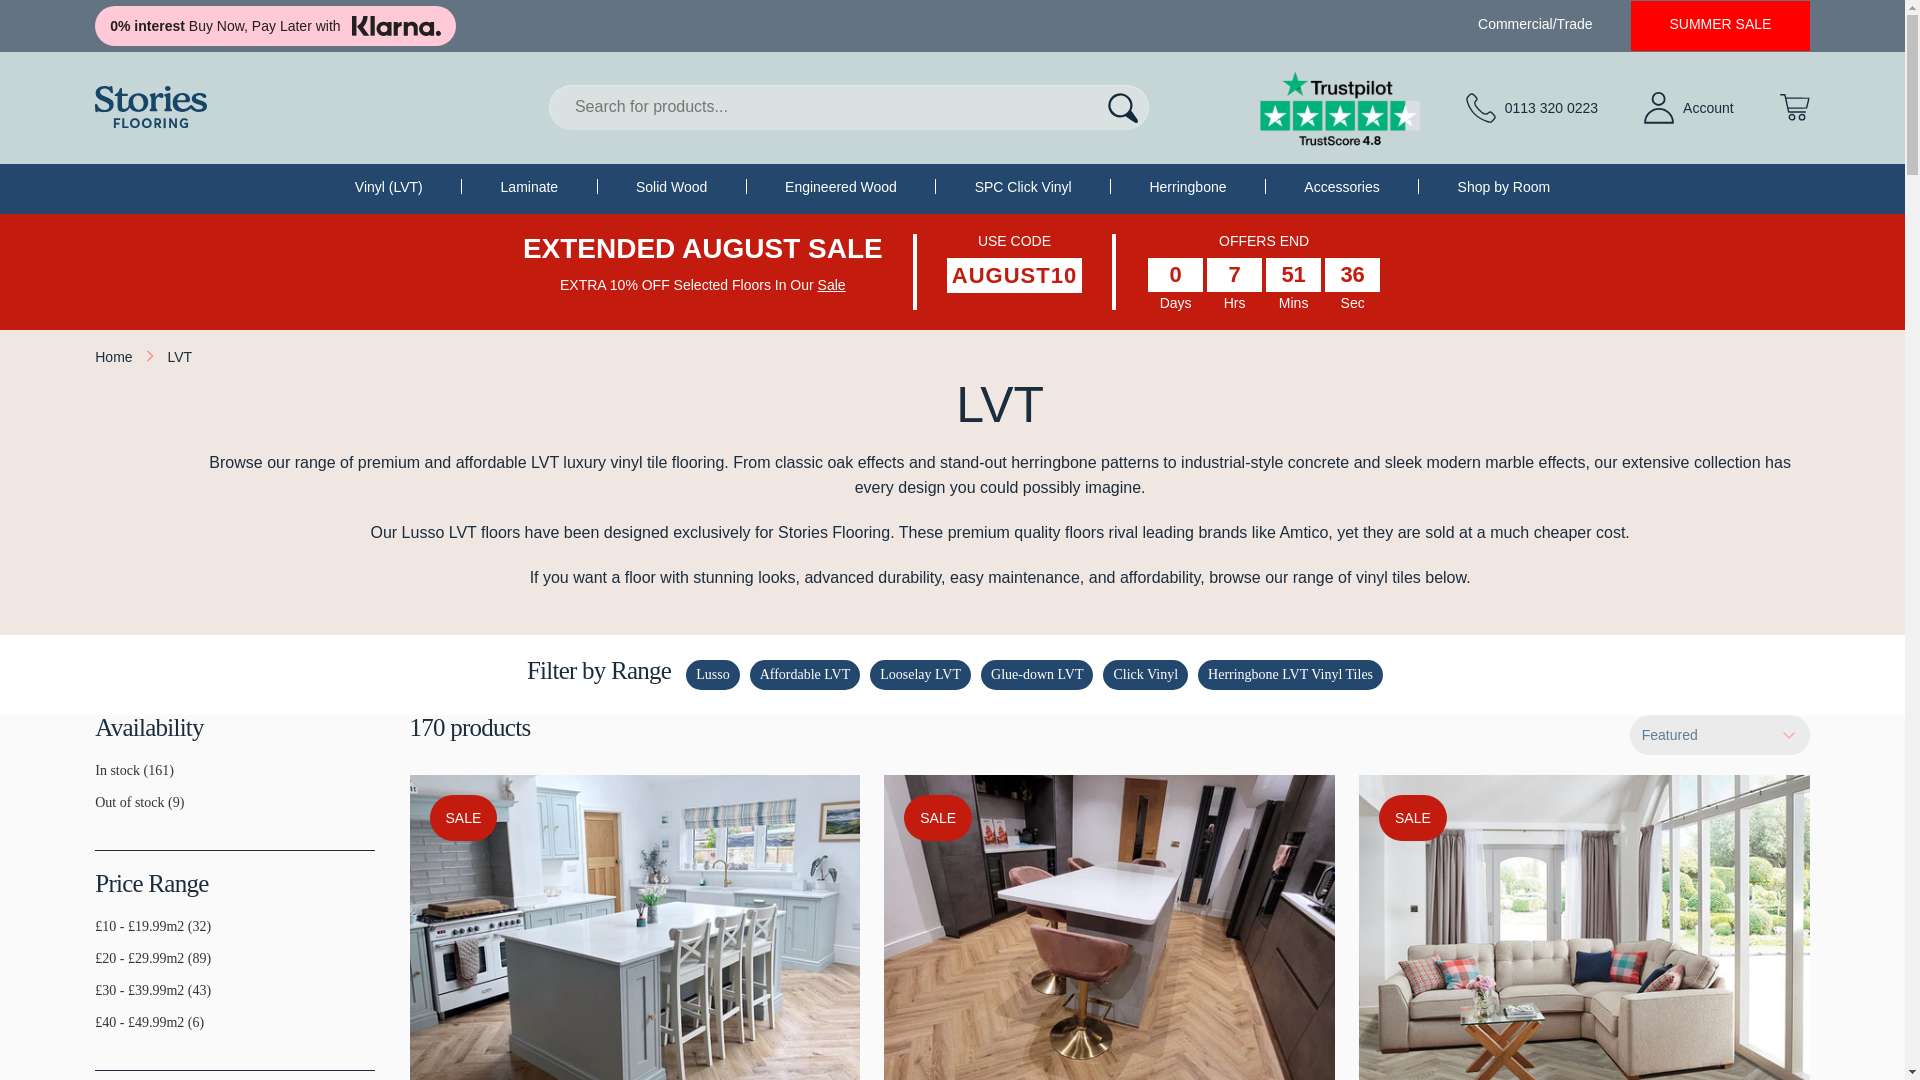  What do you see at coordinates (274, 26) in the screenshot?
I see `Klarna finance options` at bounding box center [274, 26].